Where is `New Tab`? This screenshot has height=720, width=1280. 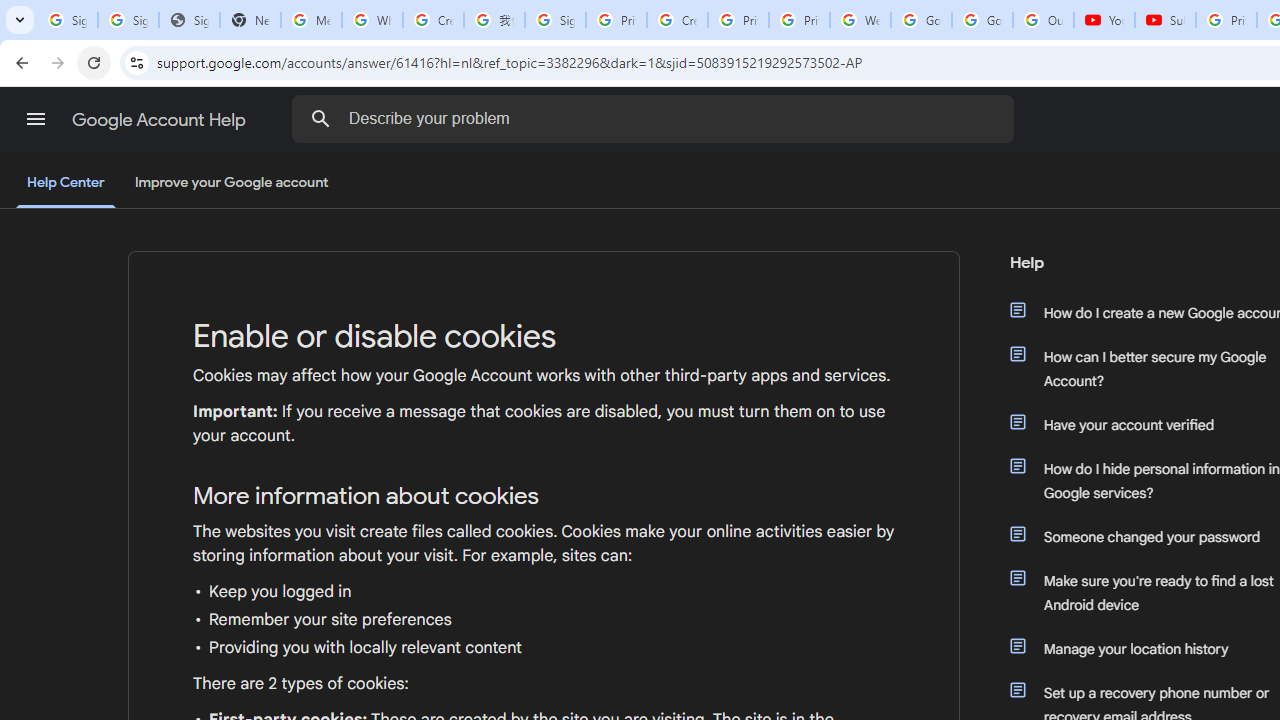
New Tab is located at coordinates (250, 20).